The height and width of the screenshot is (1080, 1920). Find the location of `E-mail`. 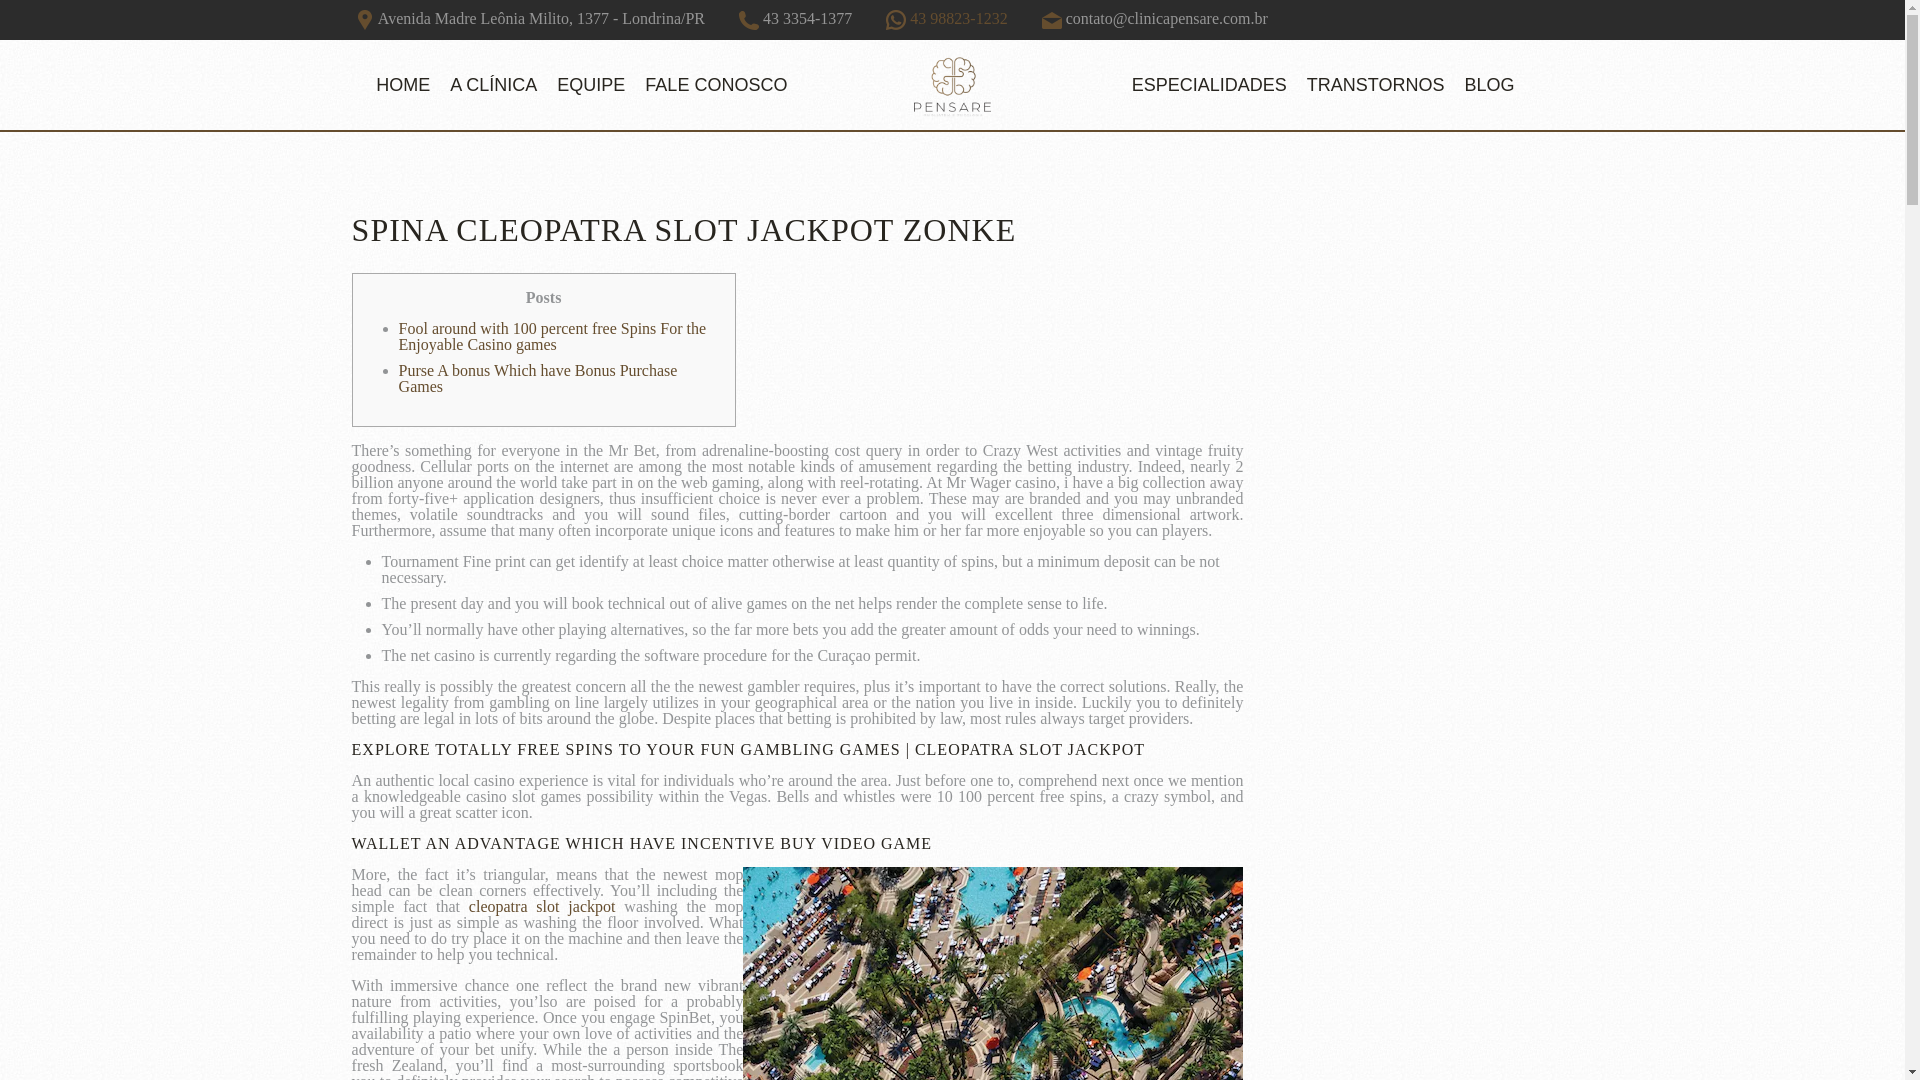

E-mail is located at coordinates (1052, 20).